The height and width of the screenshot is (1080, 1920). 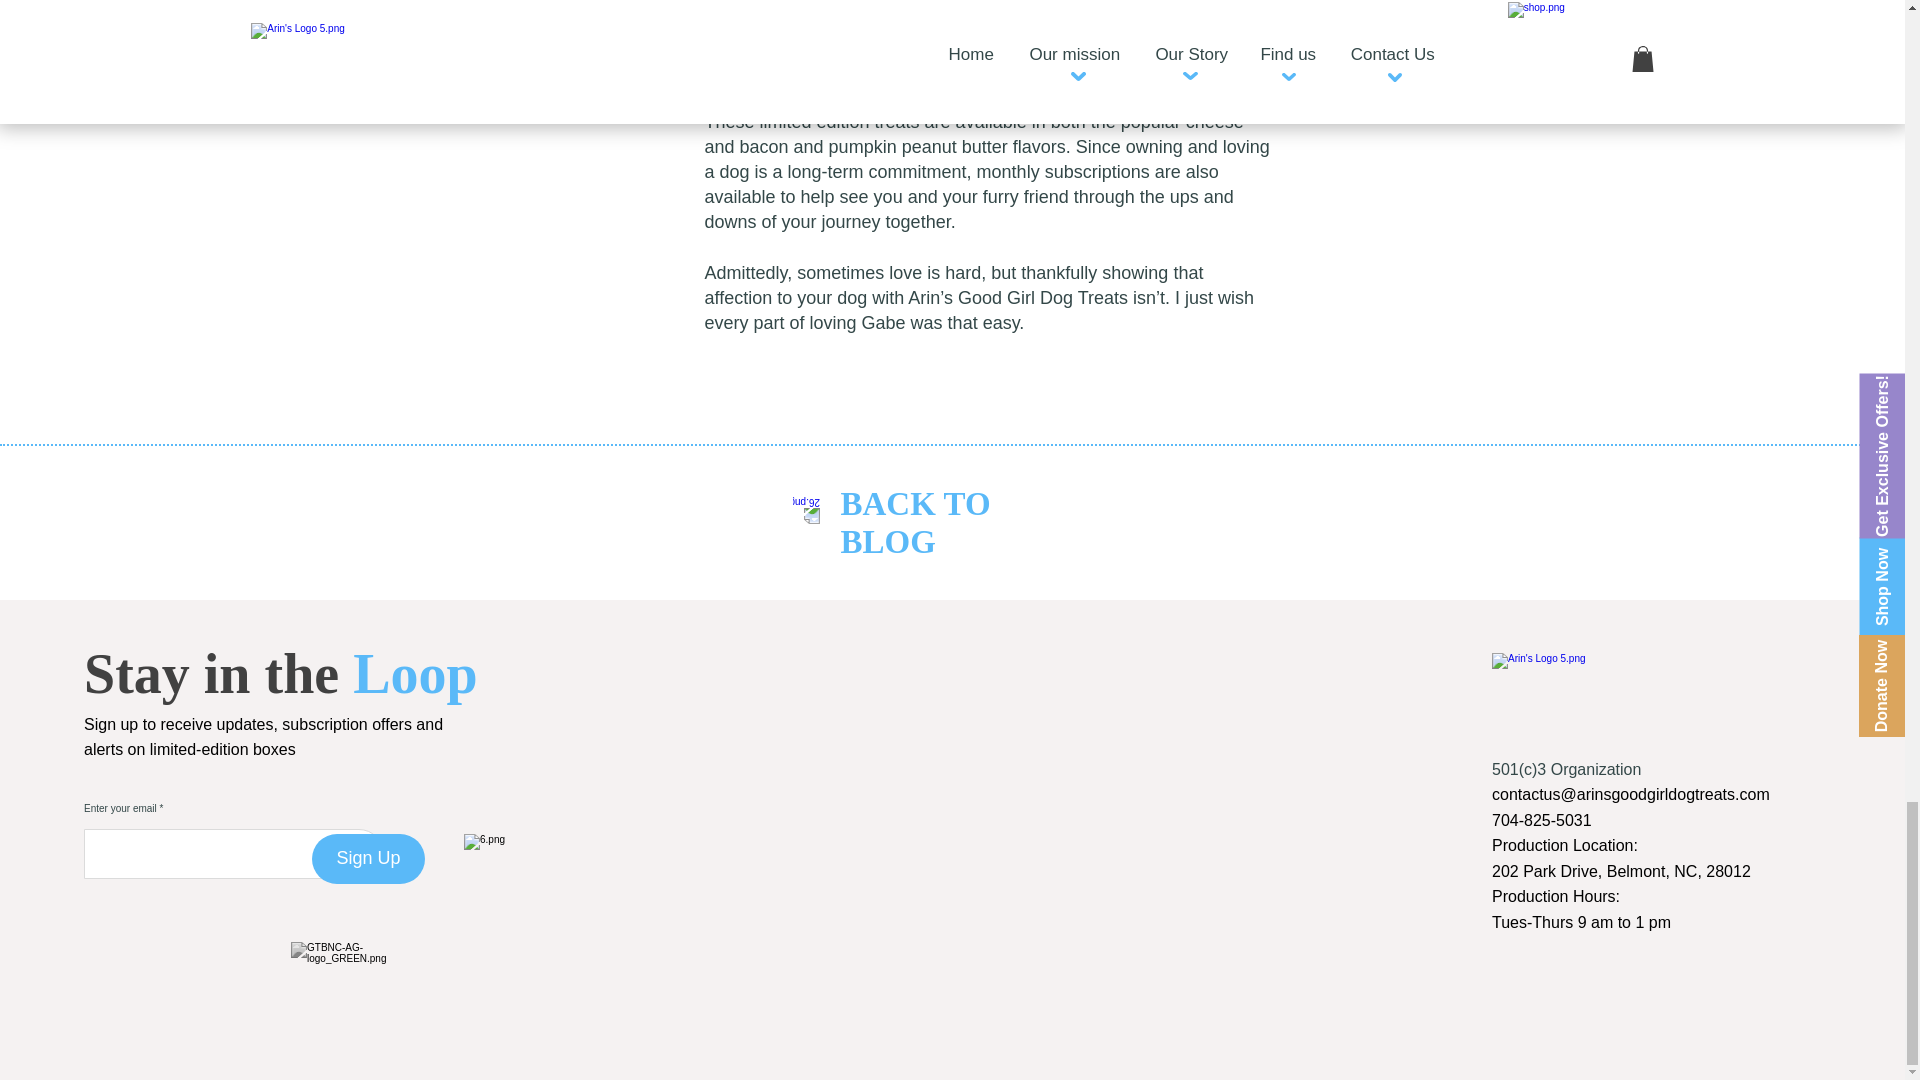 I want to click on BACK TO BLOG, so click(x=915, y=522).